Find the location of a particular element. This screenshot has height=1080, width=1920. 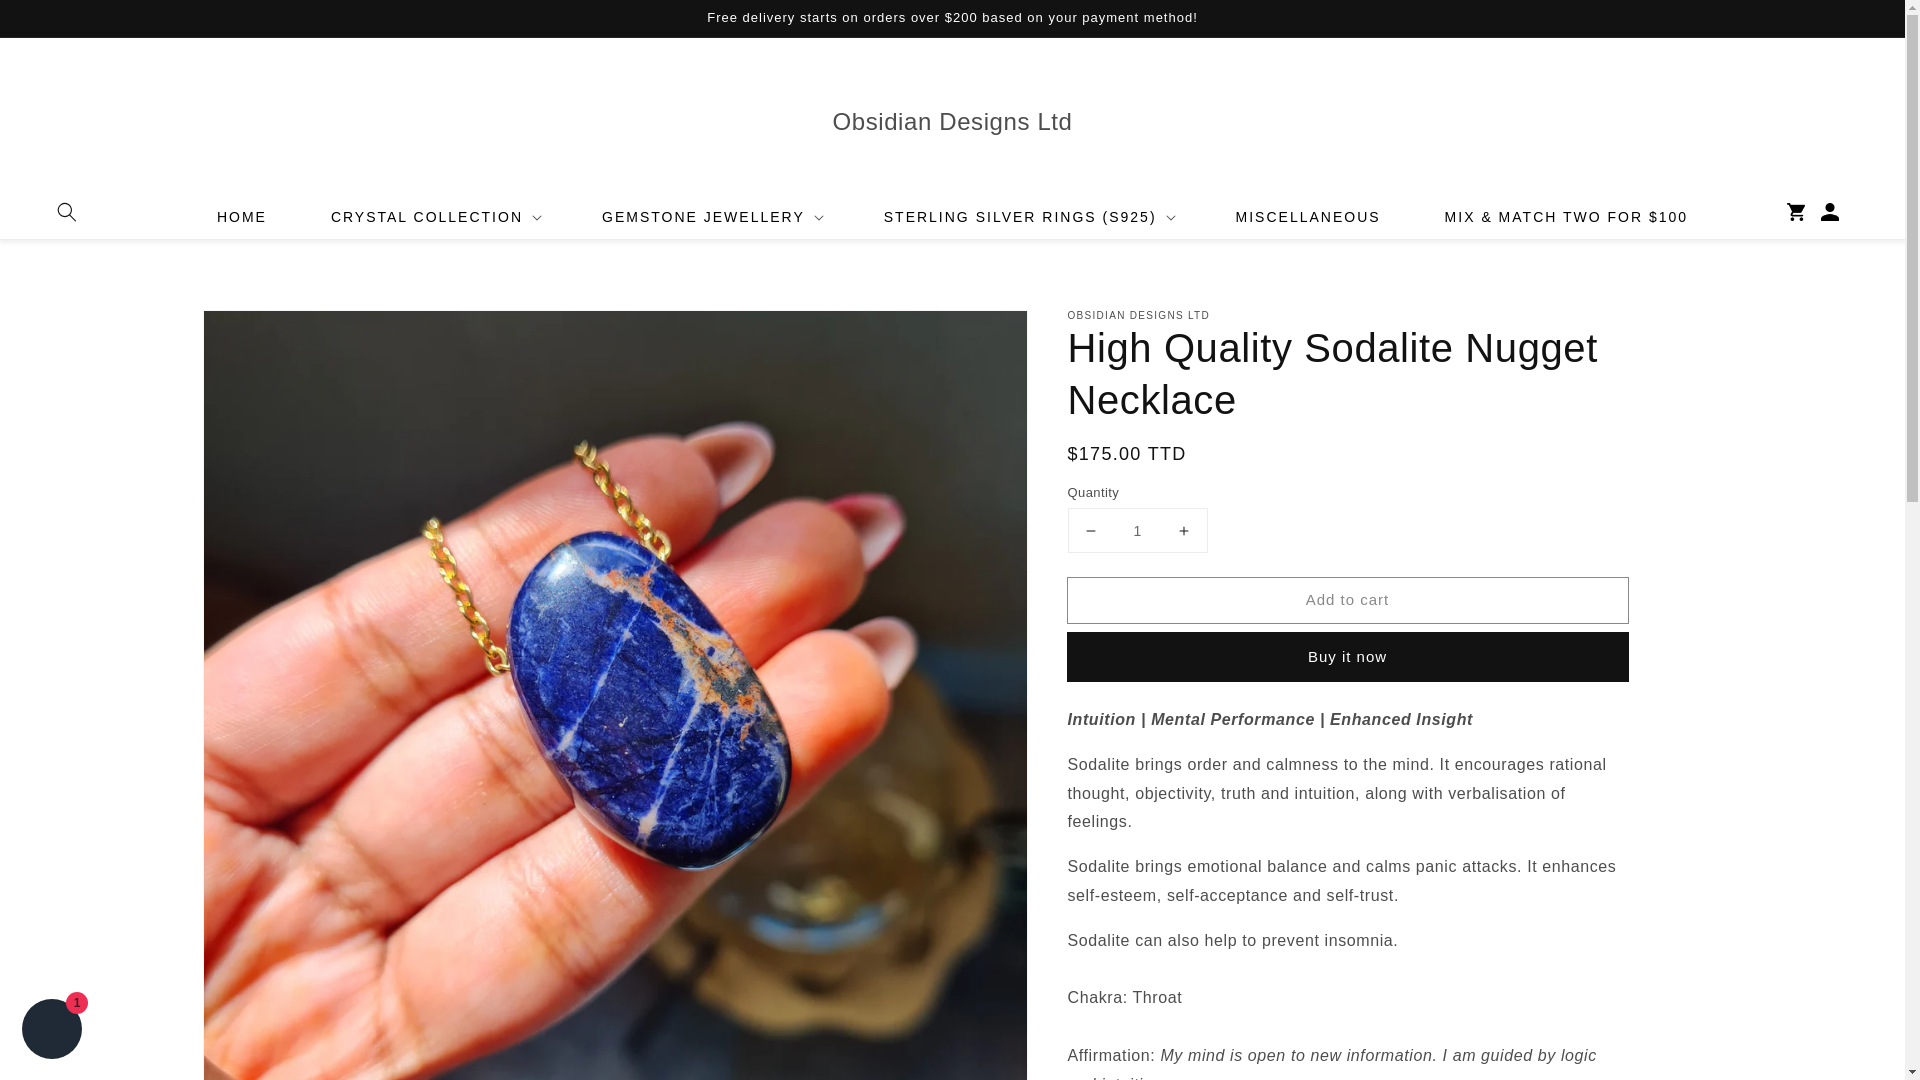

Shopify online store chat is located at coordinates (52, 1031).